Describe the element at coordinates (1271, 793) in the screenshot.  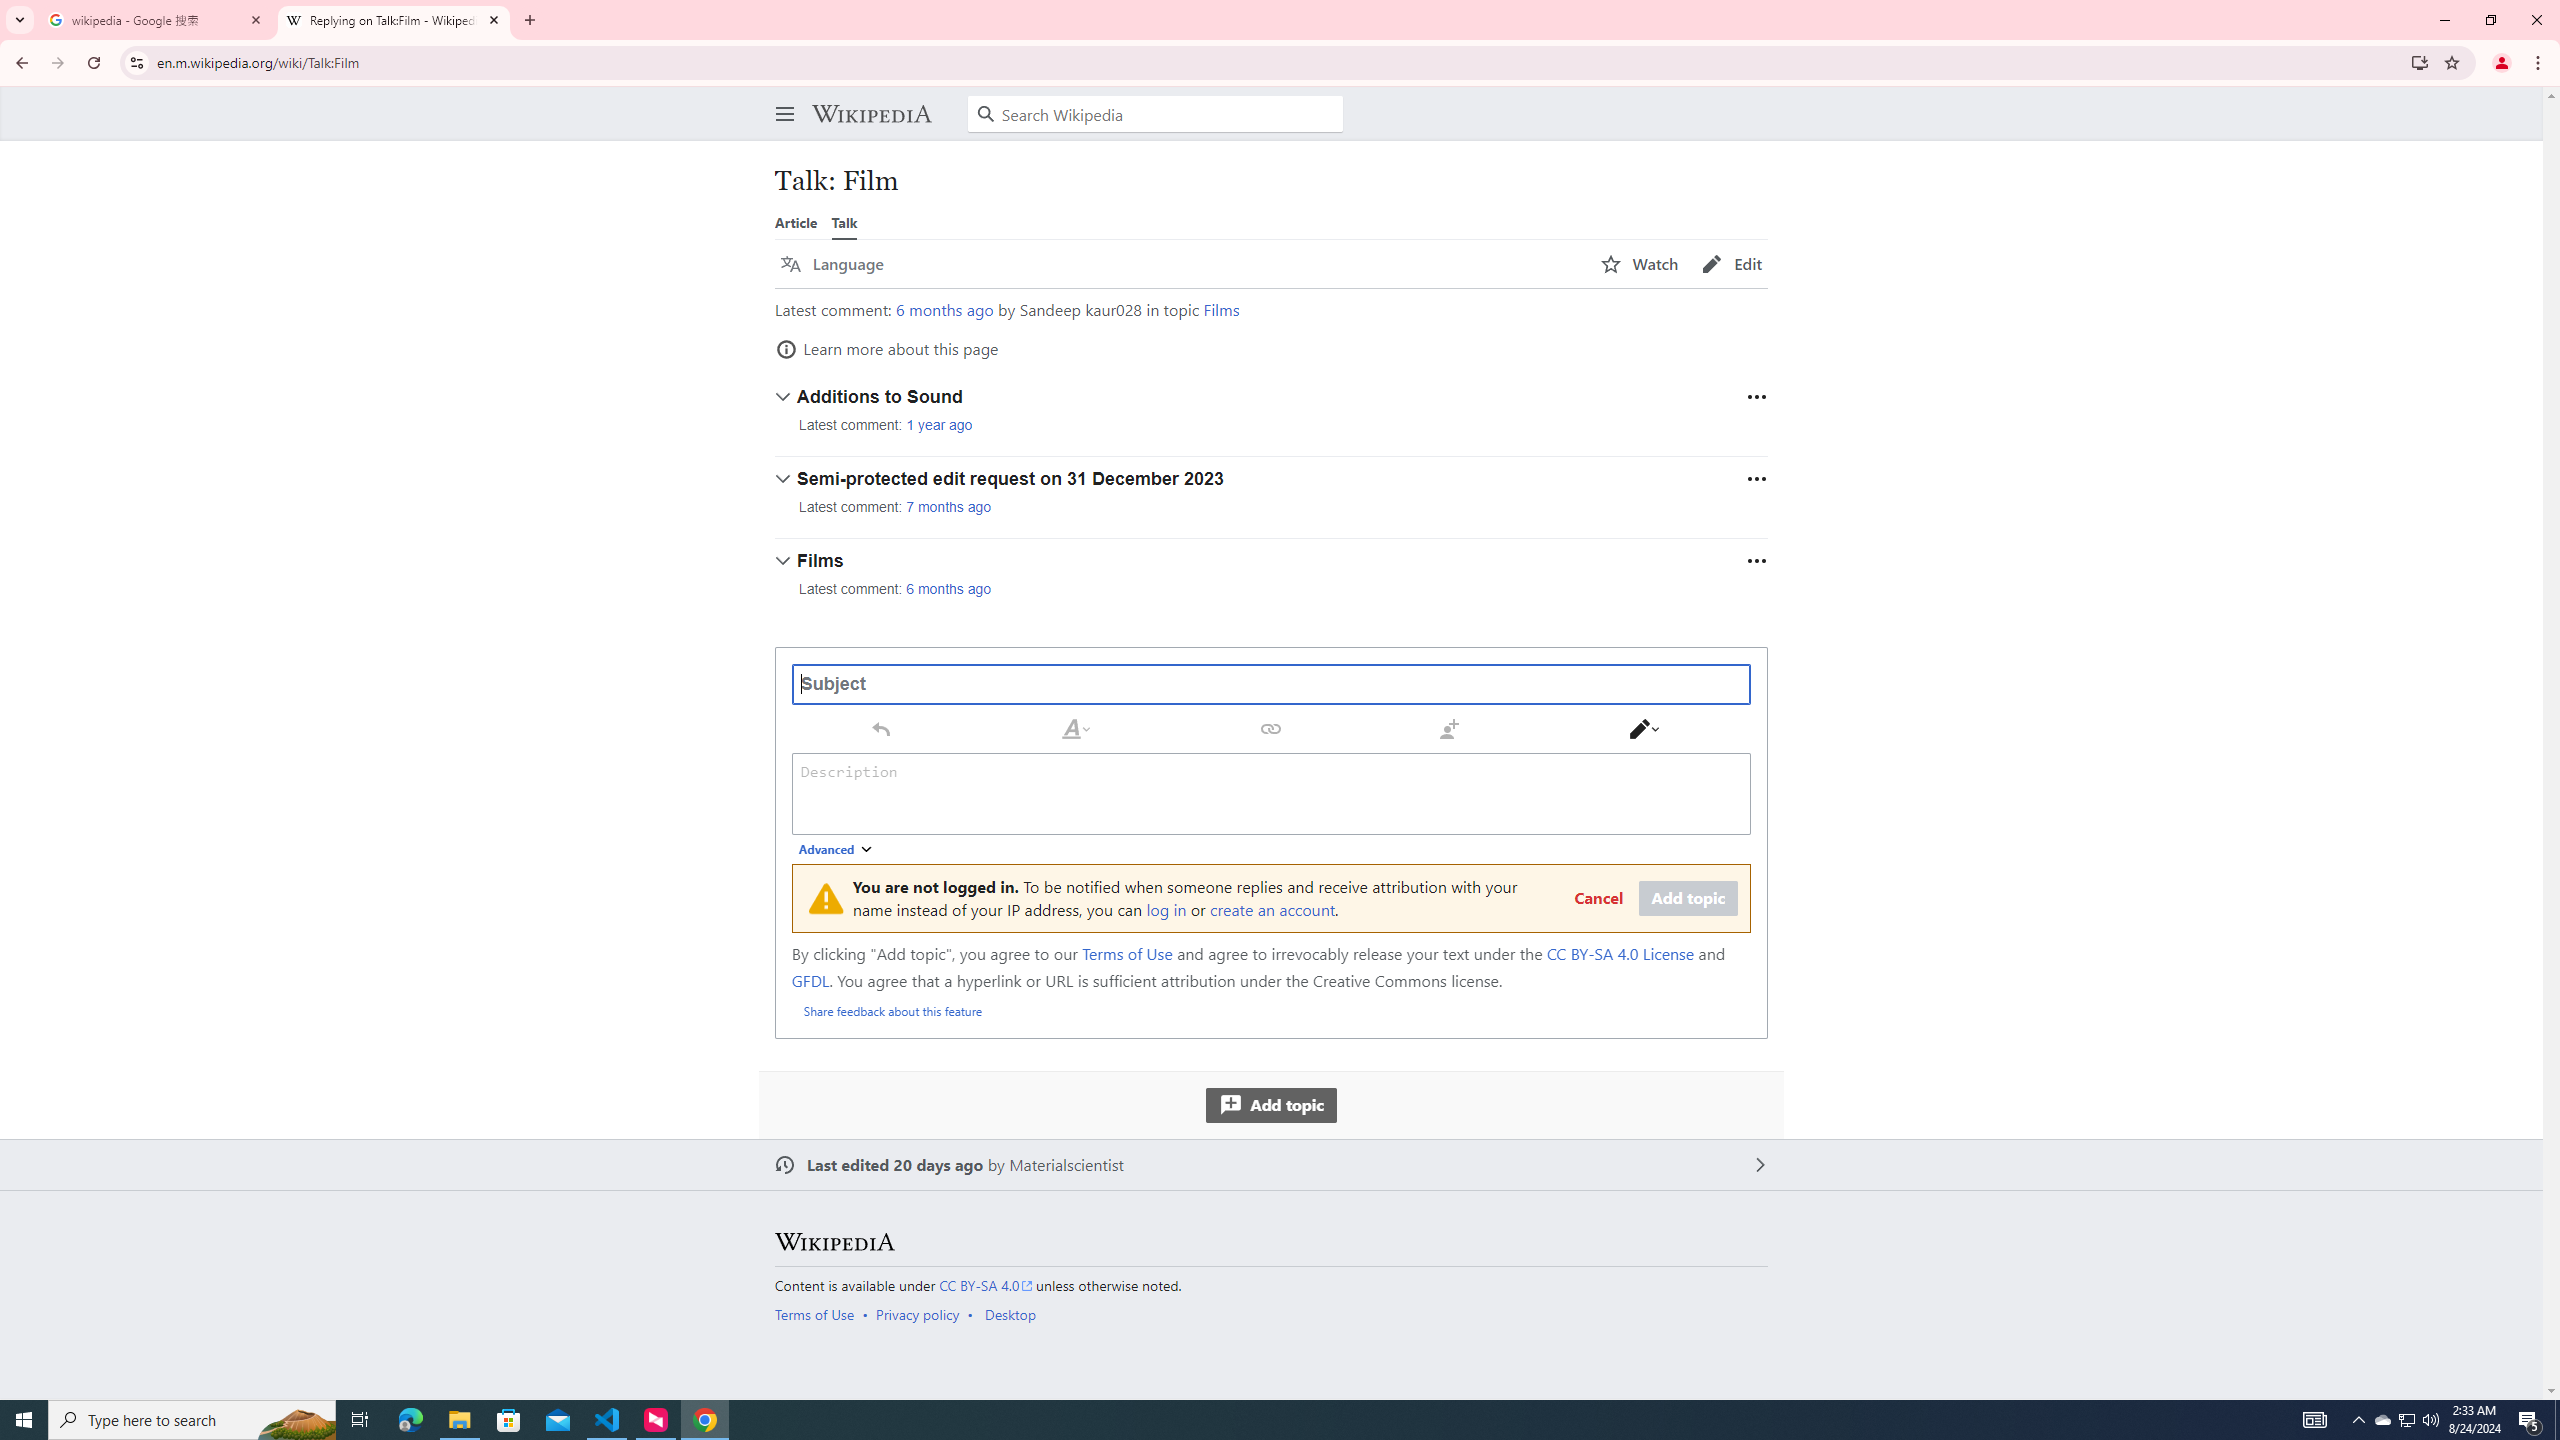
I see `Description` at that location.